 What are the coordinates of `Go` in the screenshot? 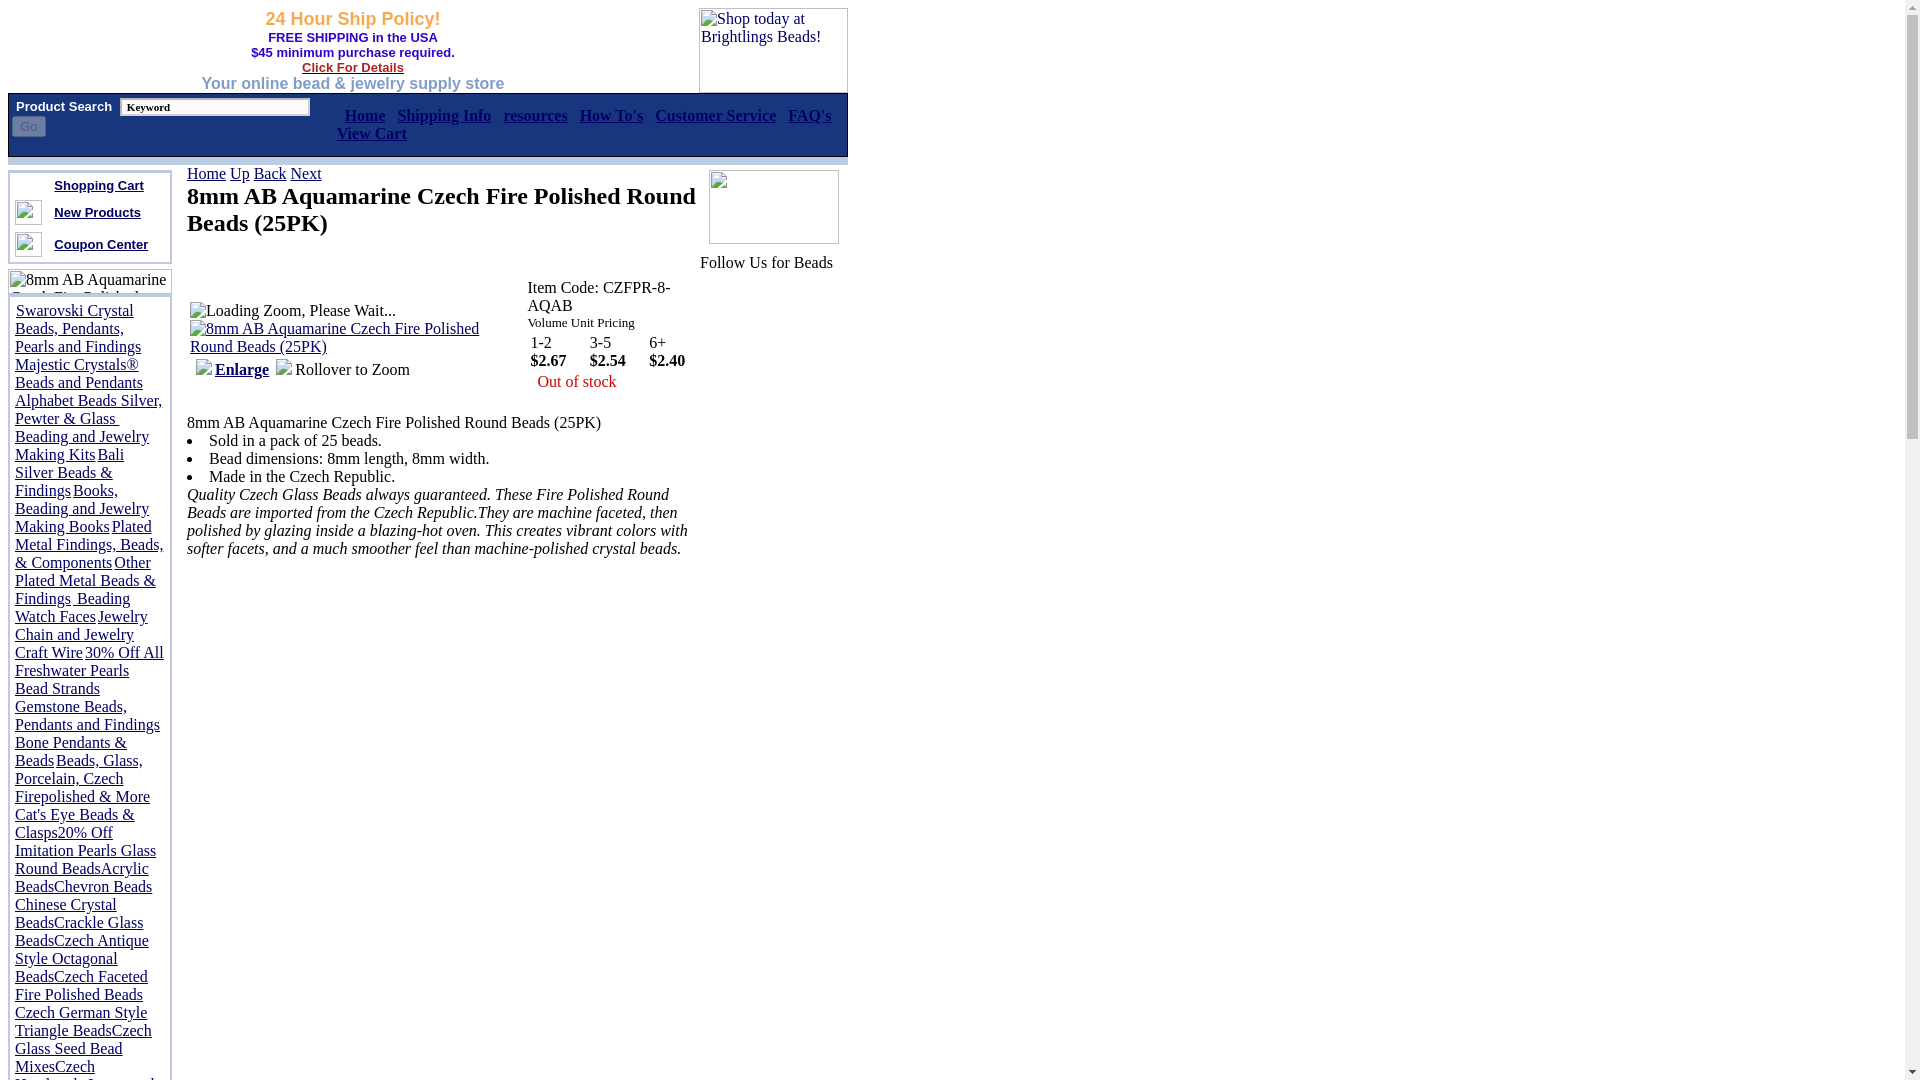 It's located at (28, 126).